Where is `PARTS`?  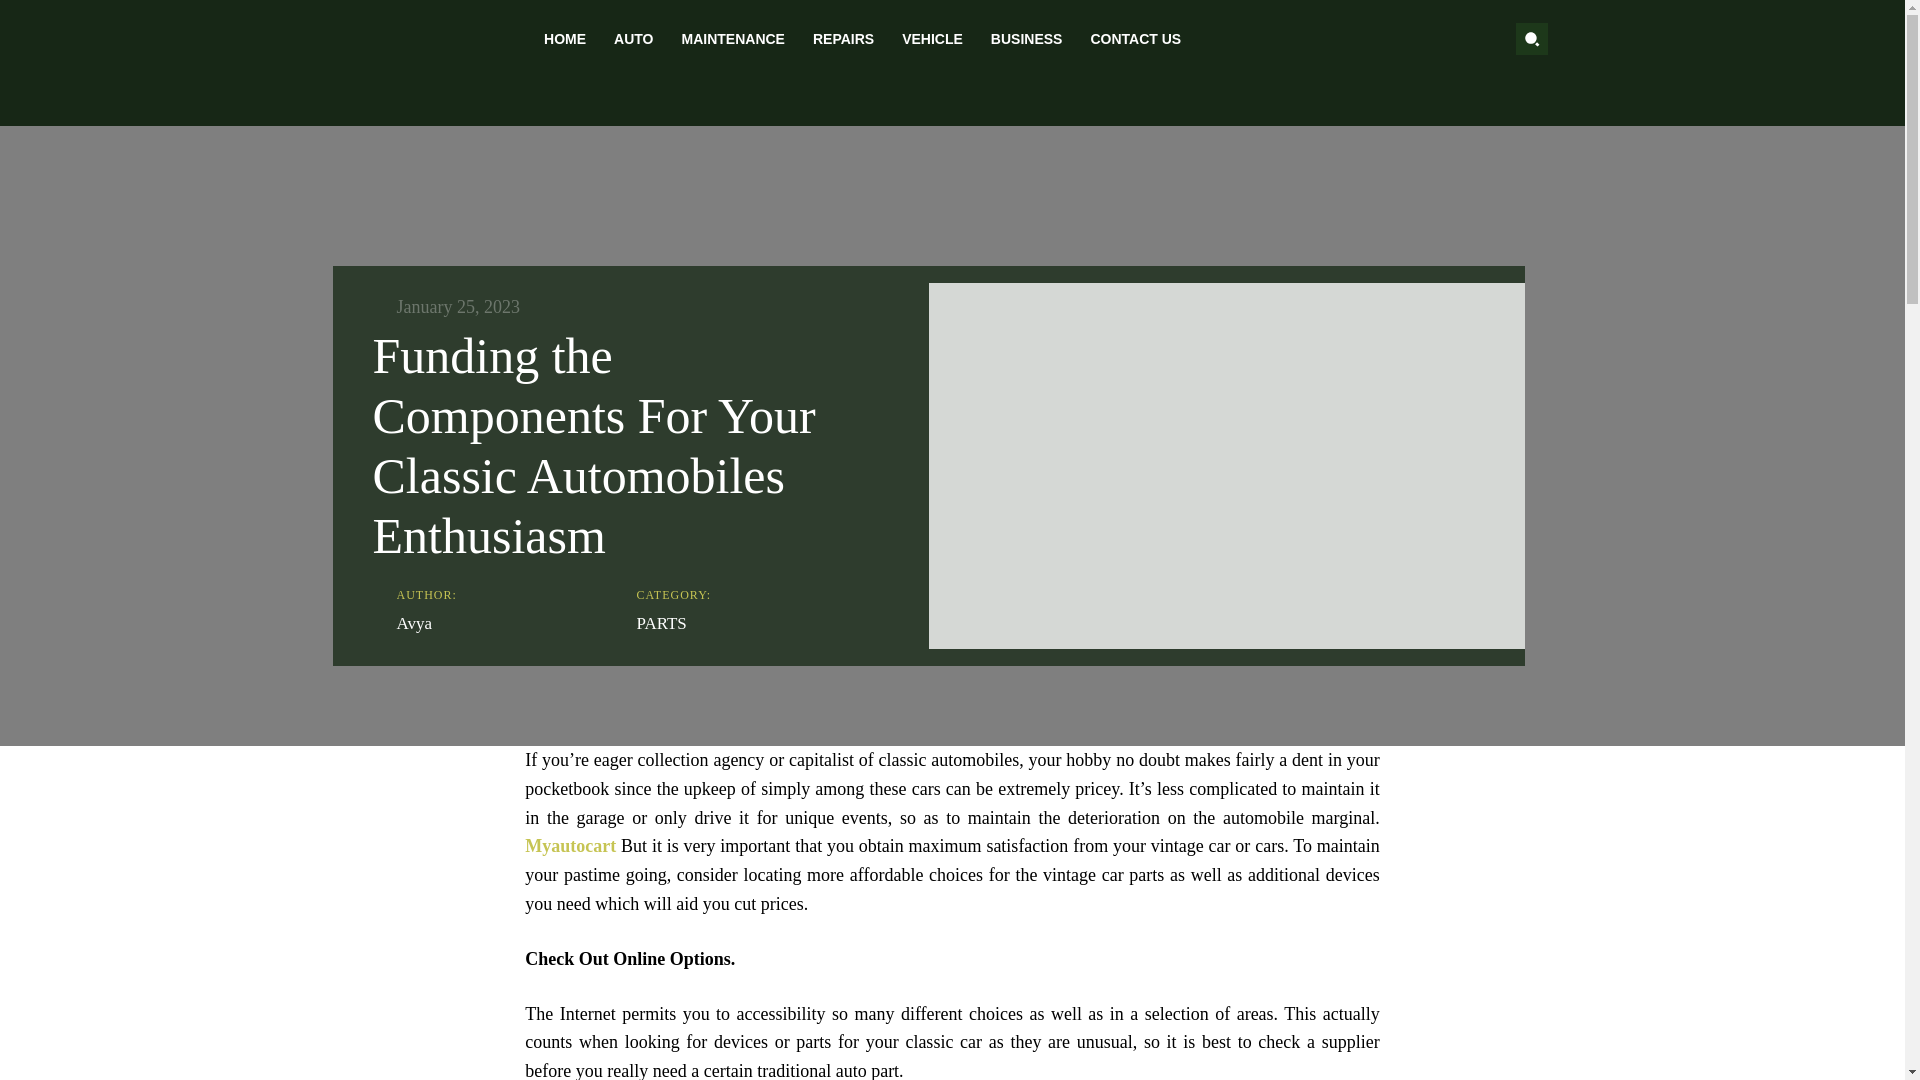
PARTS is located at coordinates (660, 624).